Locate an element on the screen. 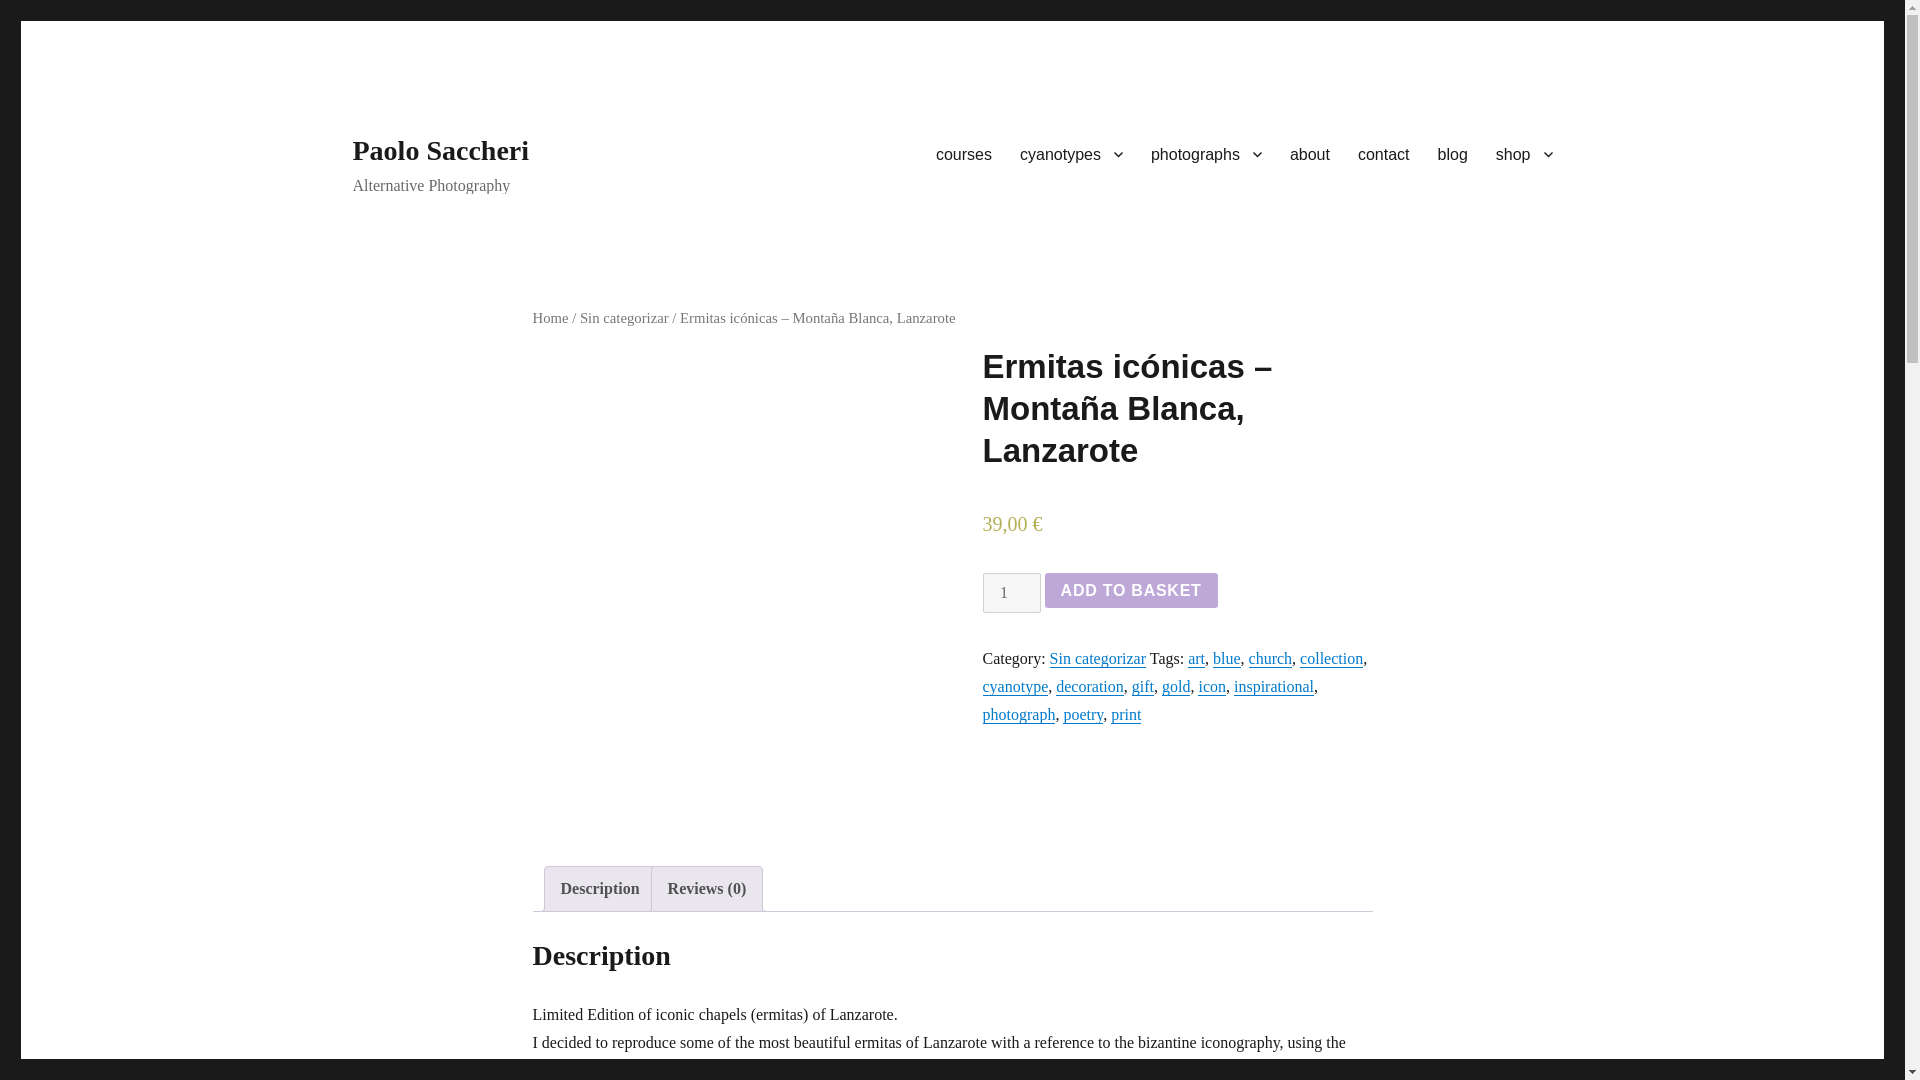  photographs is located at coordinates (1206, 153).